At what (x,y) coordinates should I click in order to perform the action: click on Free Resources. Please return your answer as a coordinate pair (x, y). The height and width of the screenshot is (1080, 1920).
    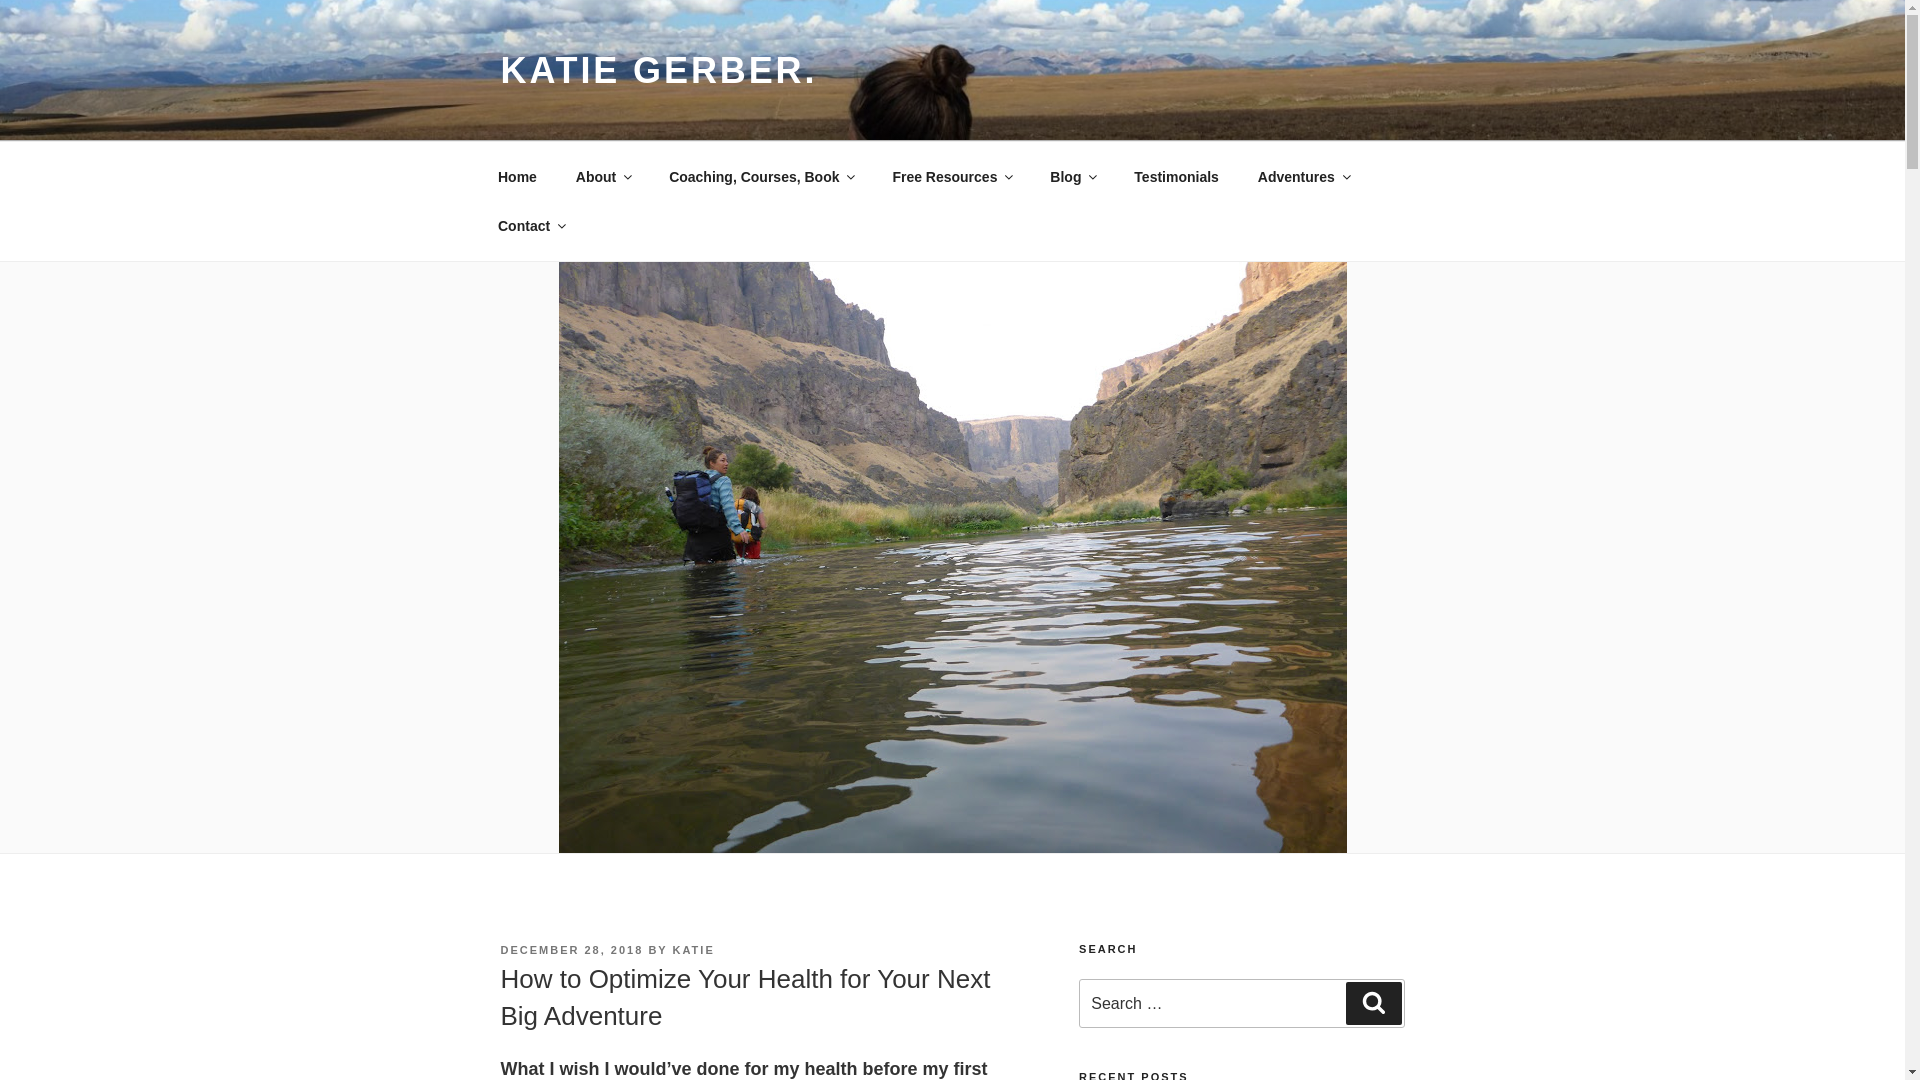
    Looking at the image, I should click on (952, 176).